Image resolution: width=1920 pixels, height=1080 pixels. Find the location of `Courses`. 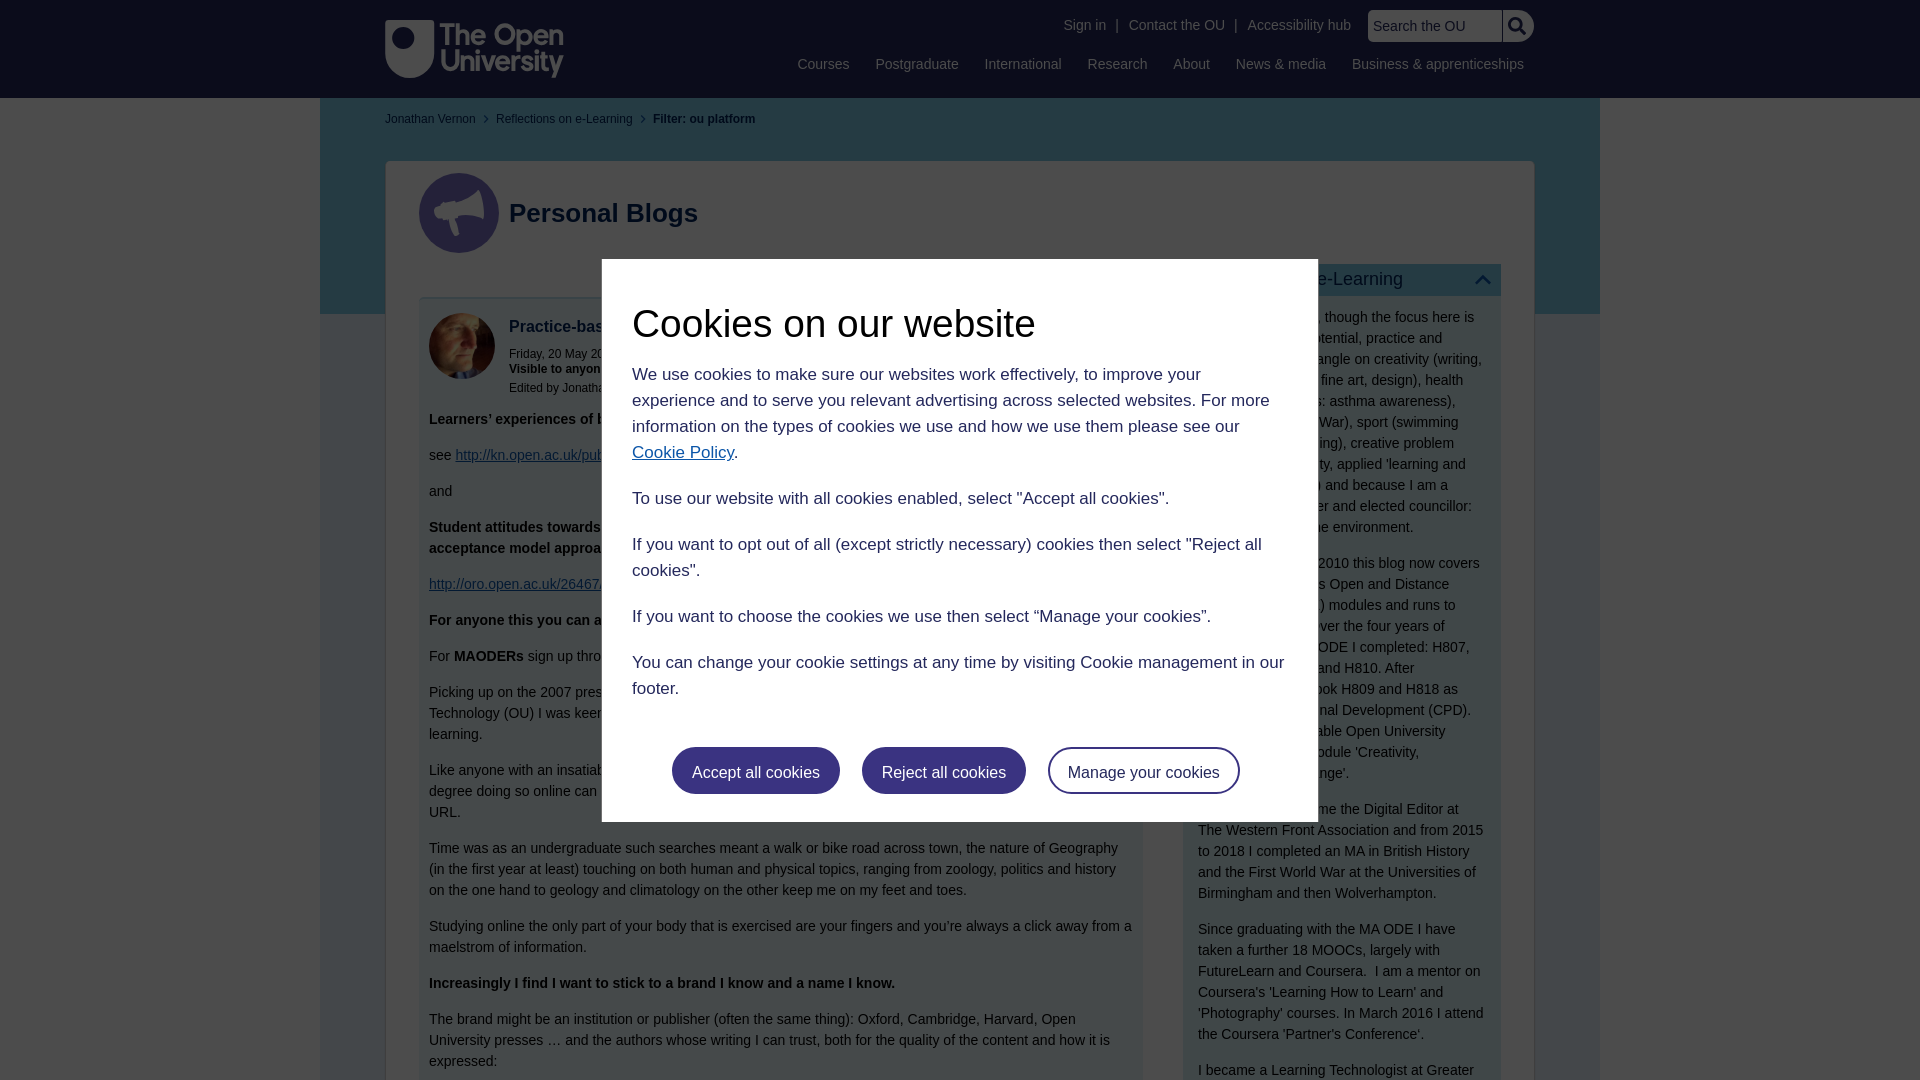

Courses is located at coordinates (822, 63).